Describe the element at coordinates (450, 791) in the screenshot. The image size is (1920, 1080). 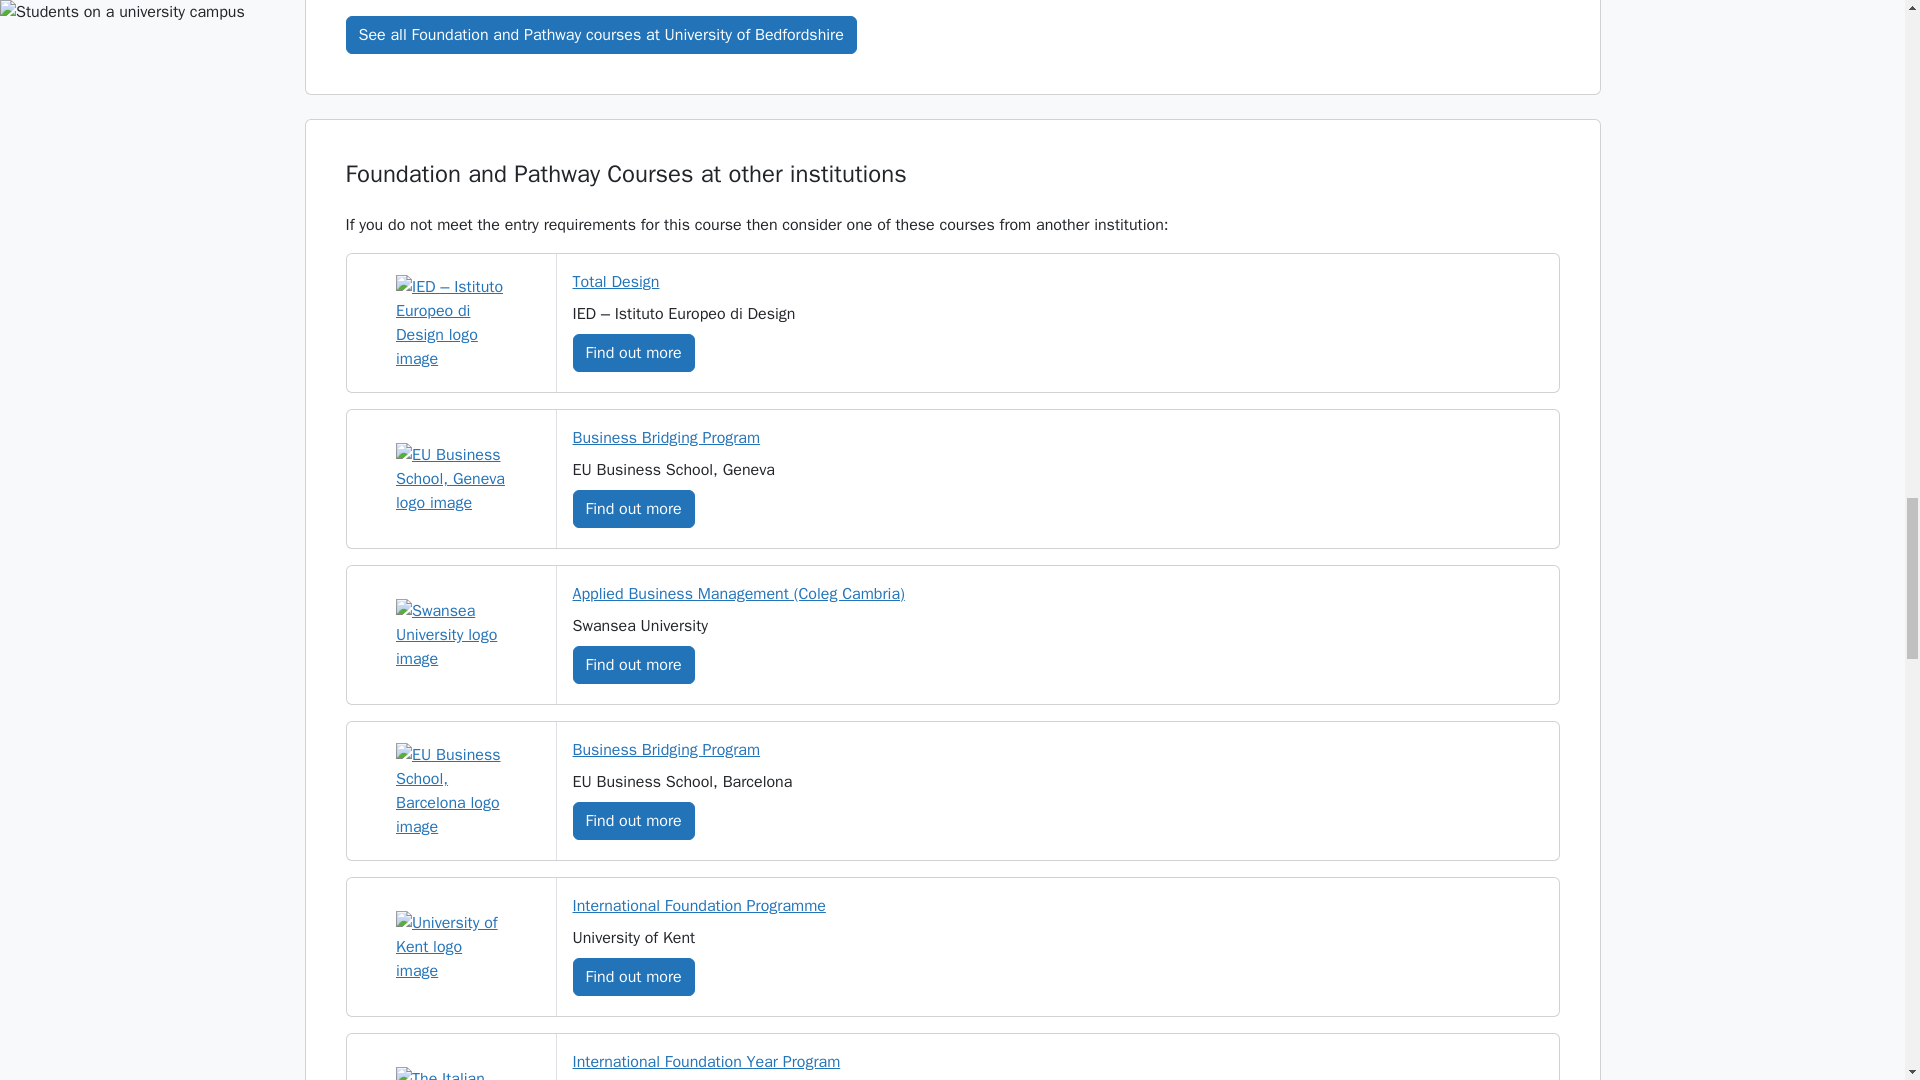
I see `EU Business School, Barcelona` at that location.